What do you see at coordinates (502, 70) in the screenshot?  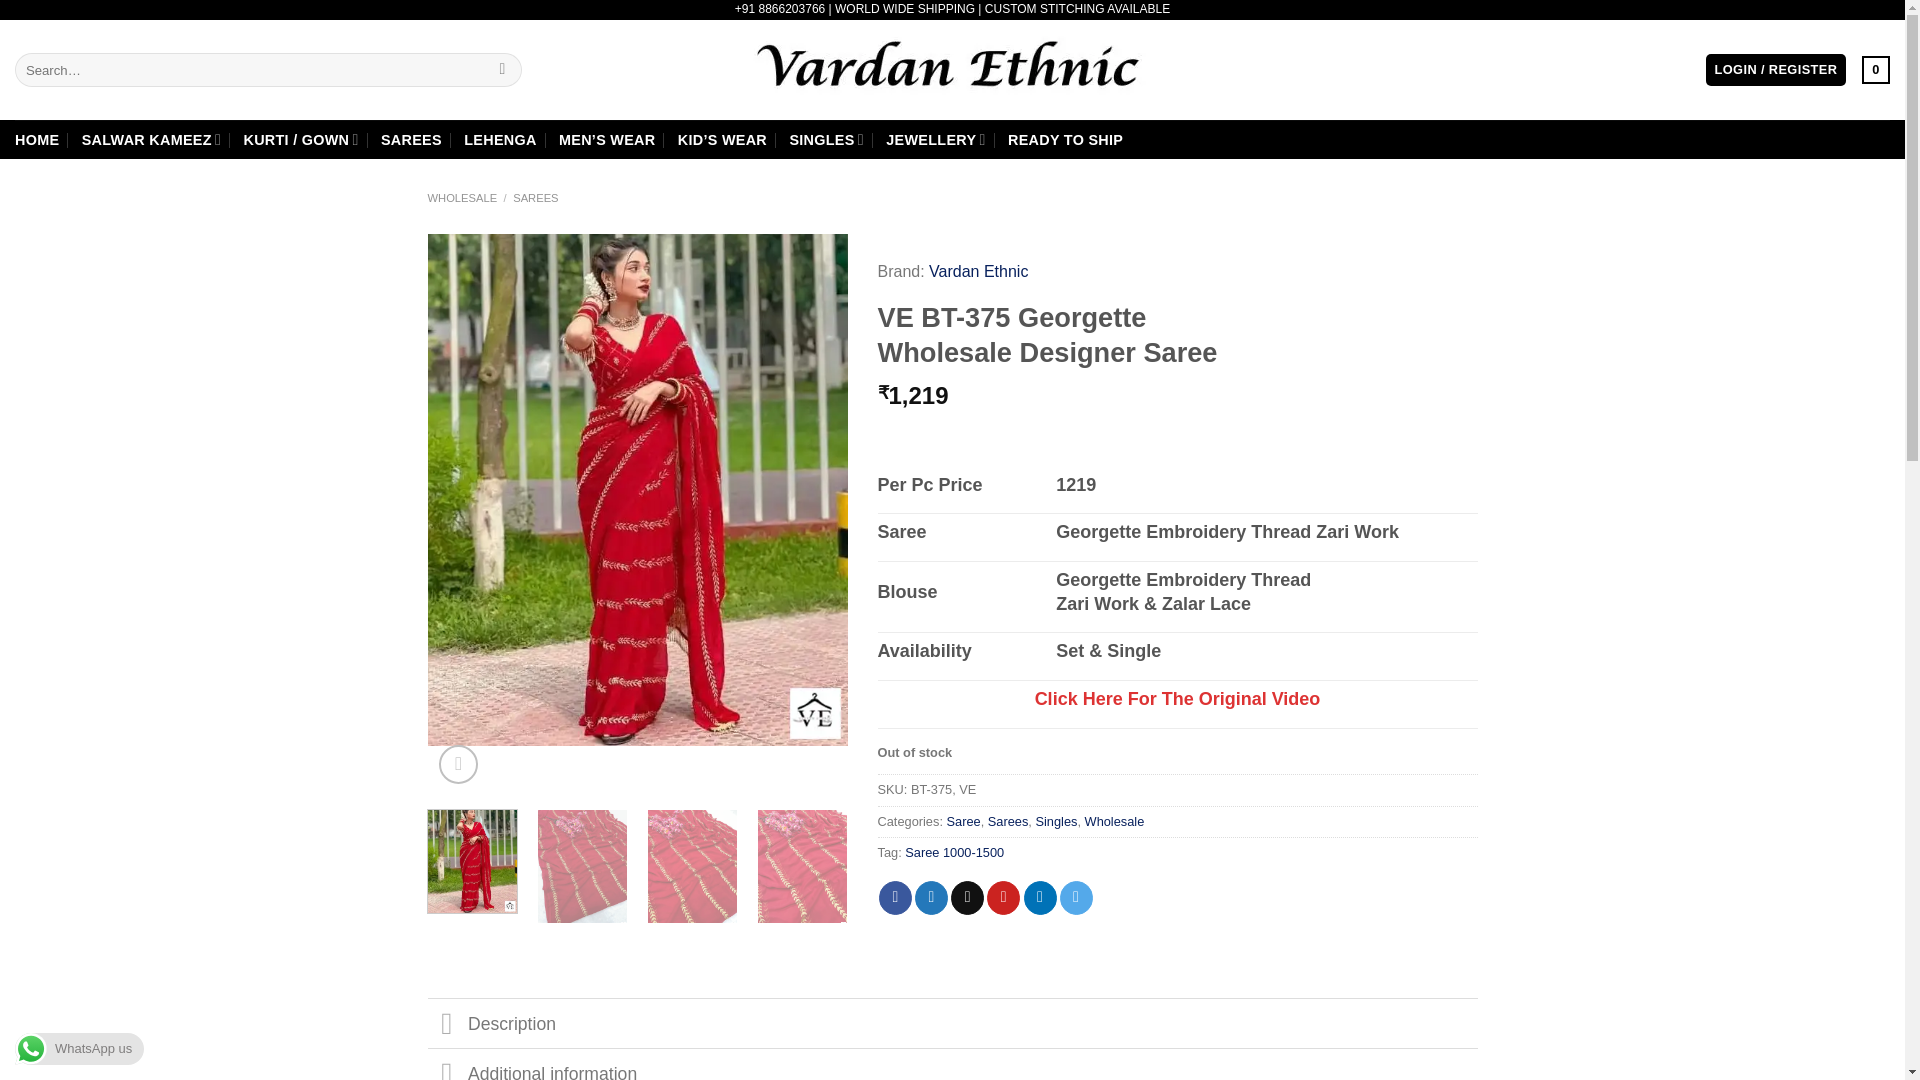 I see `Search` at bounding box center [502, 70].